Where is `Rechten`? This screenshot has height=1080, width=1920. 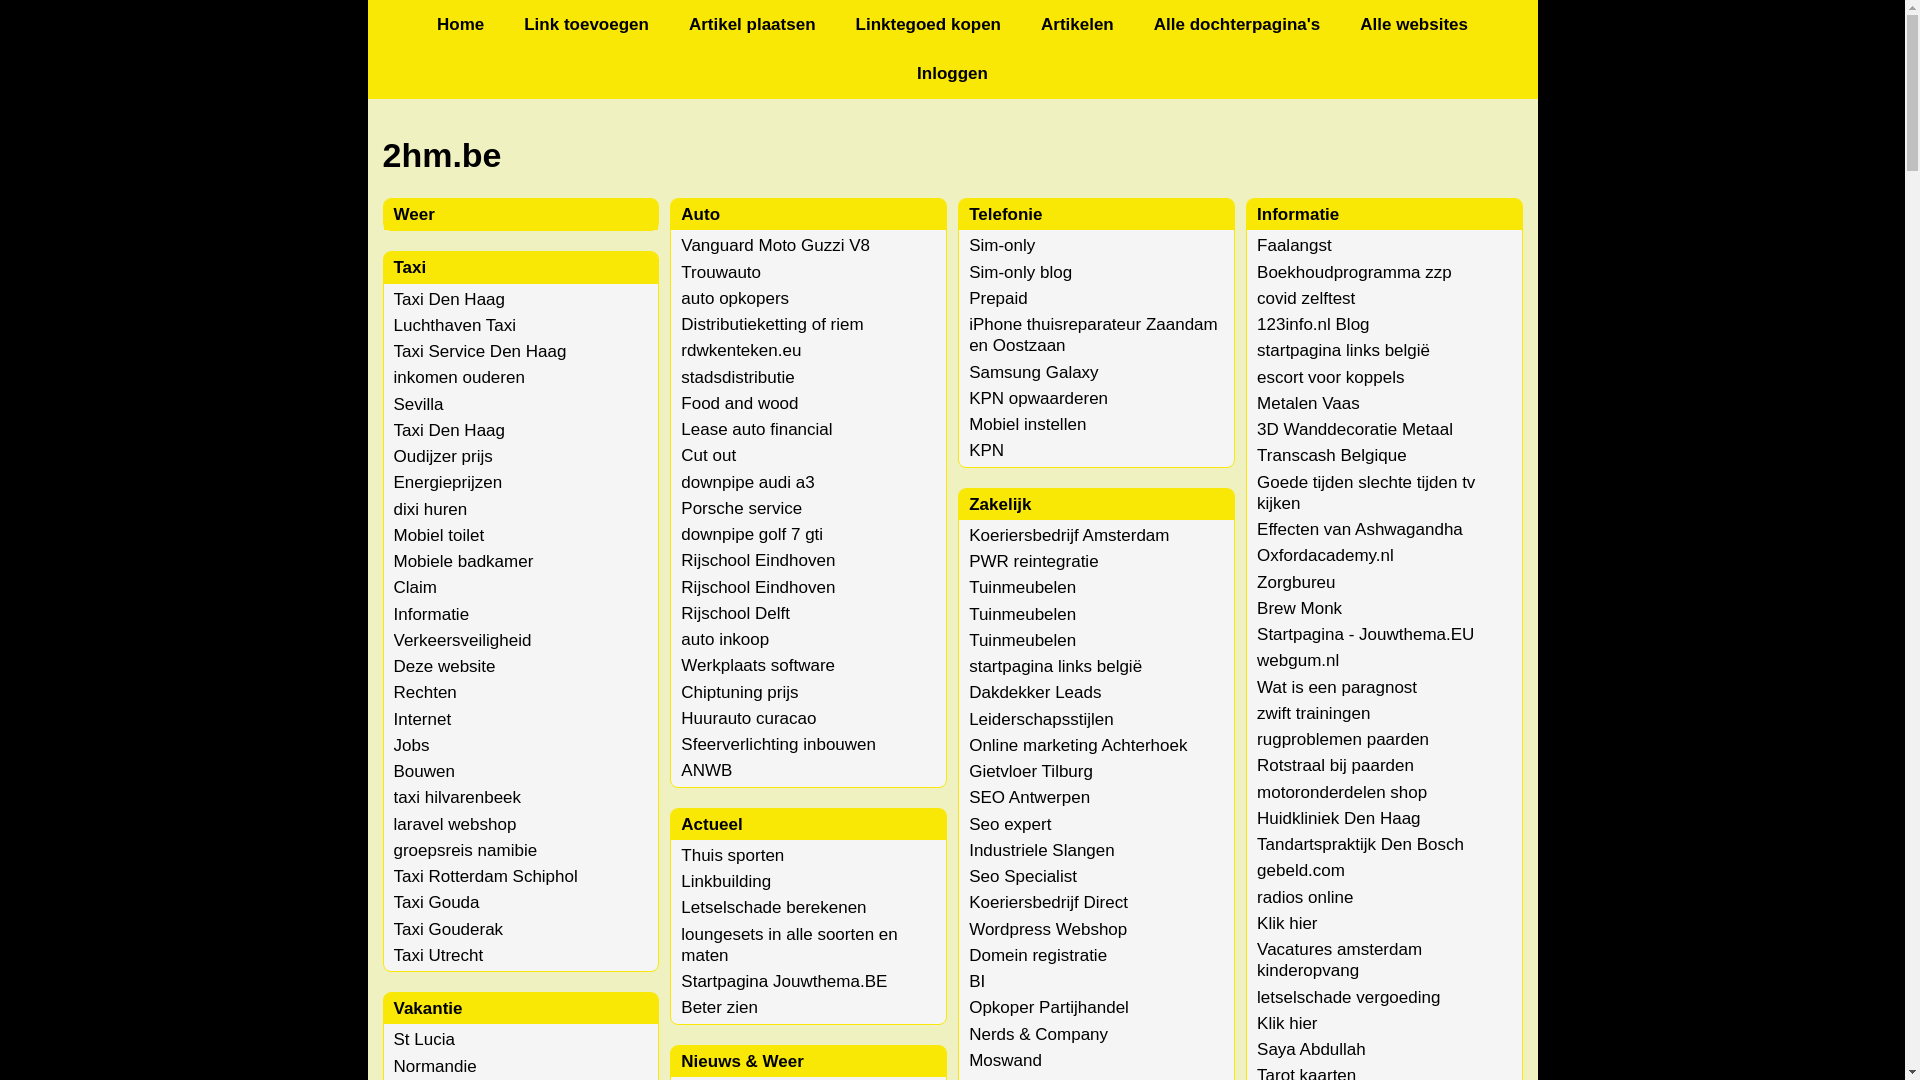
Rechten is located at coordinates (426, 692).